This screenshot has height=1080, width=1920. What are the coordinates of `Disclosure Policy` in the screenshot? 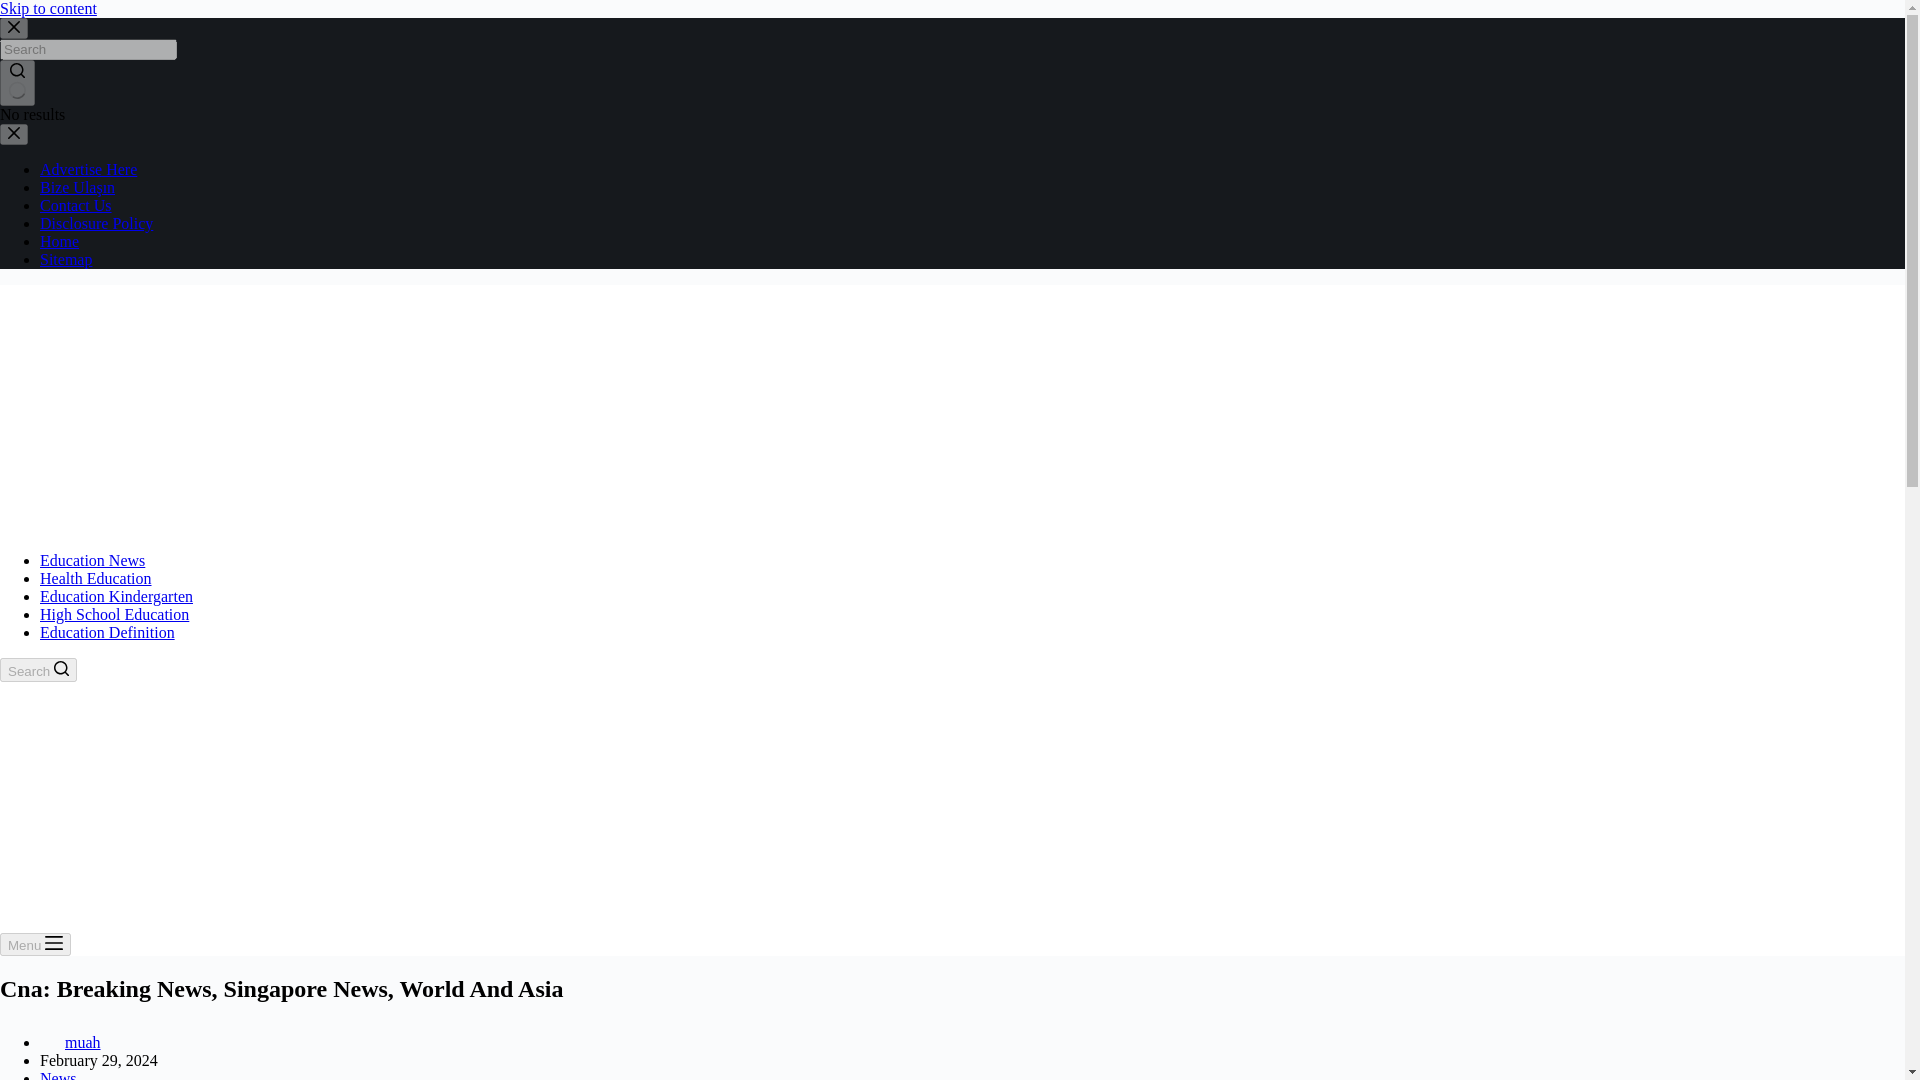 It's located at (96, 223).